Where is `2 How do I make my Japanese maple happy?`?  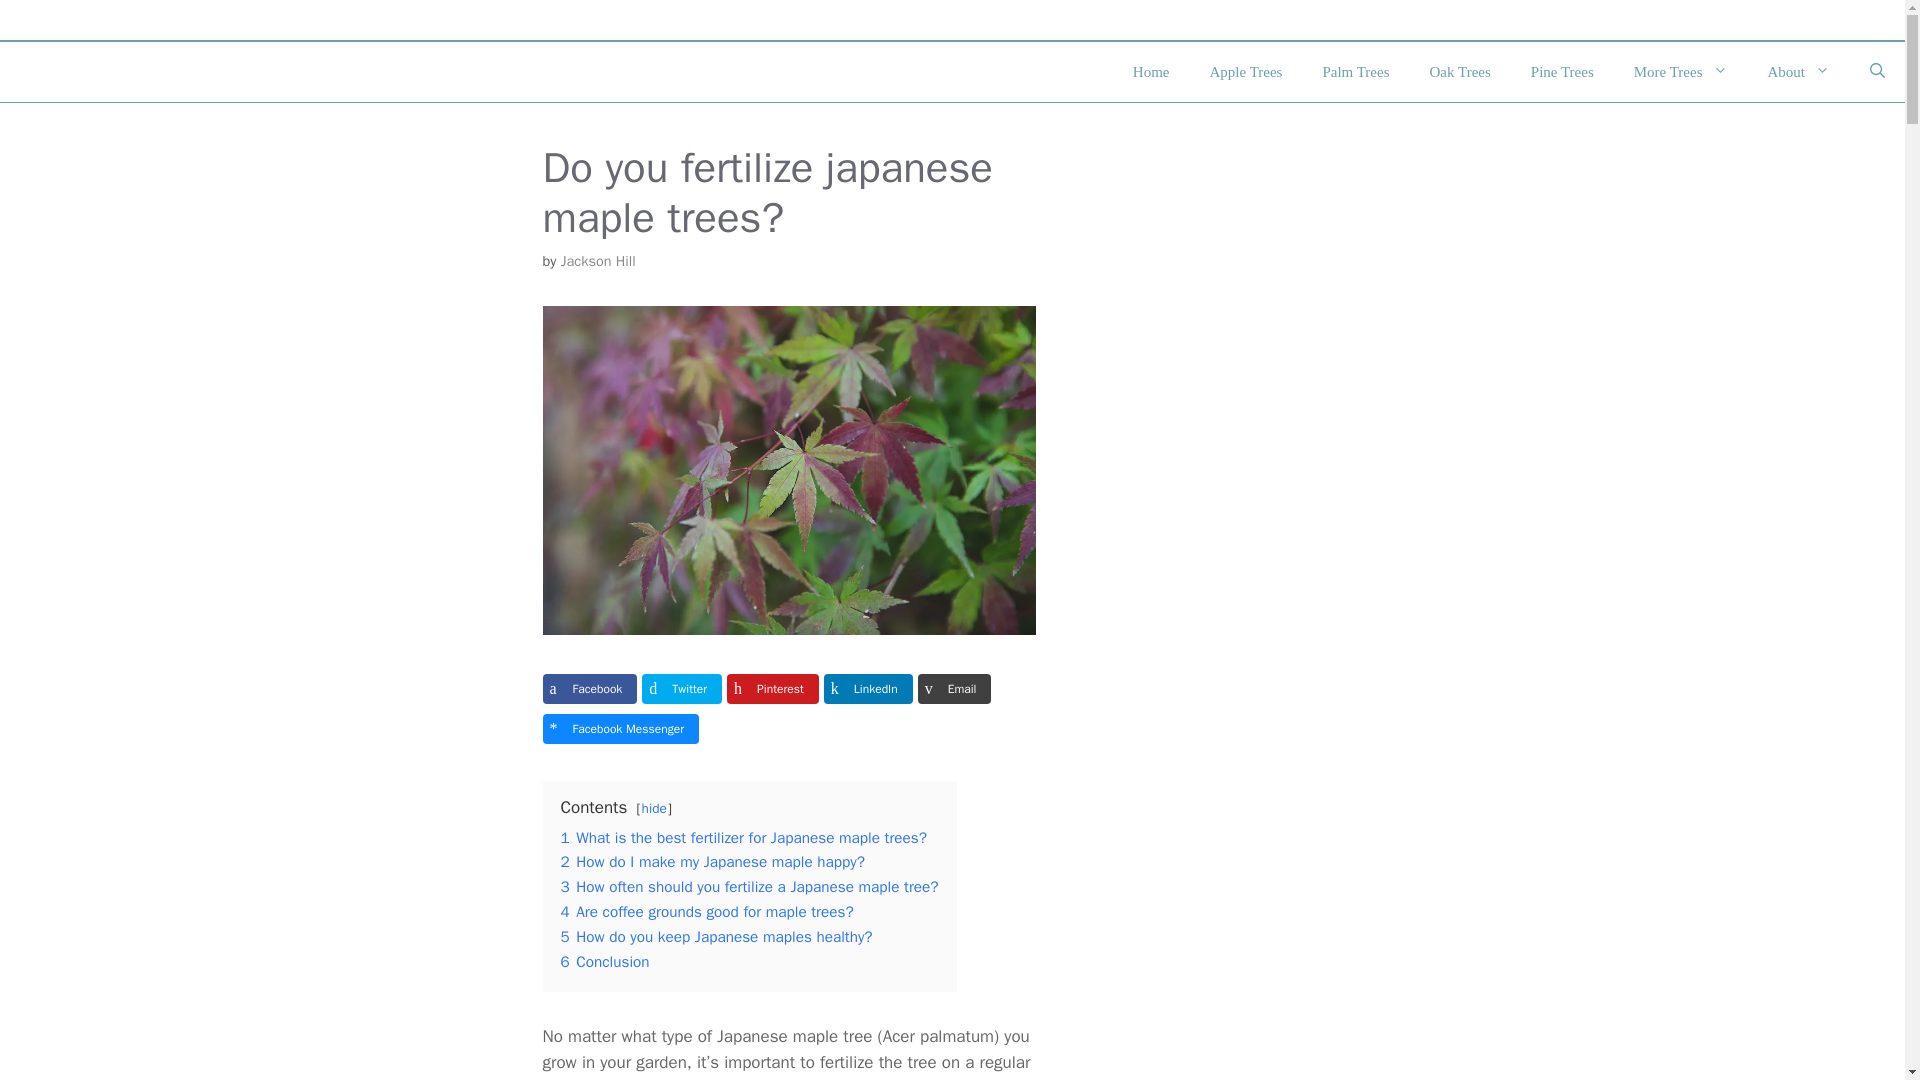 2 How do I make my Japanese maple happy? is located at coordinates (712, 862).